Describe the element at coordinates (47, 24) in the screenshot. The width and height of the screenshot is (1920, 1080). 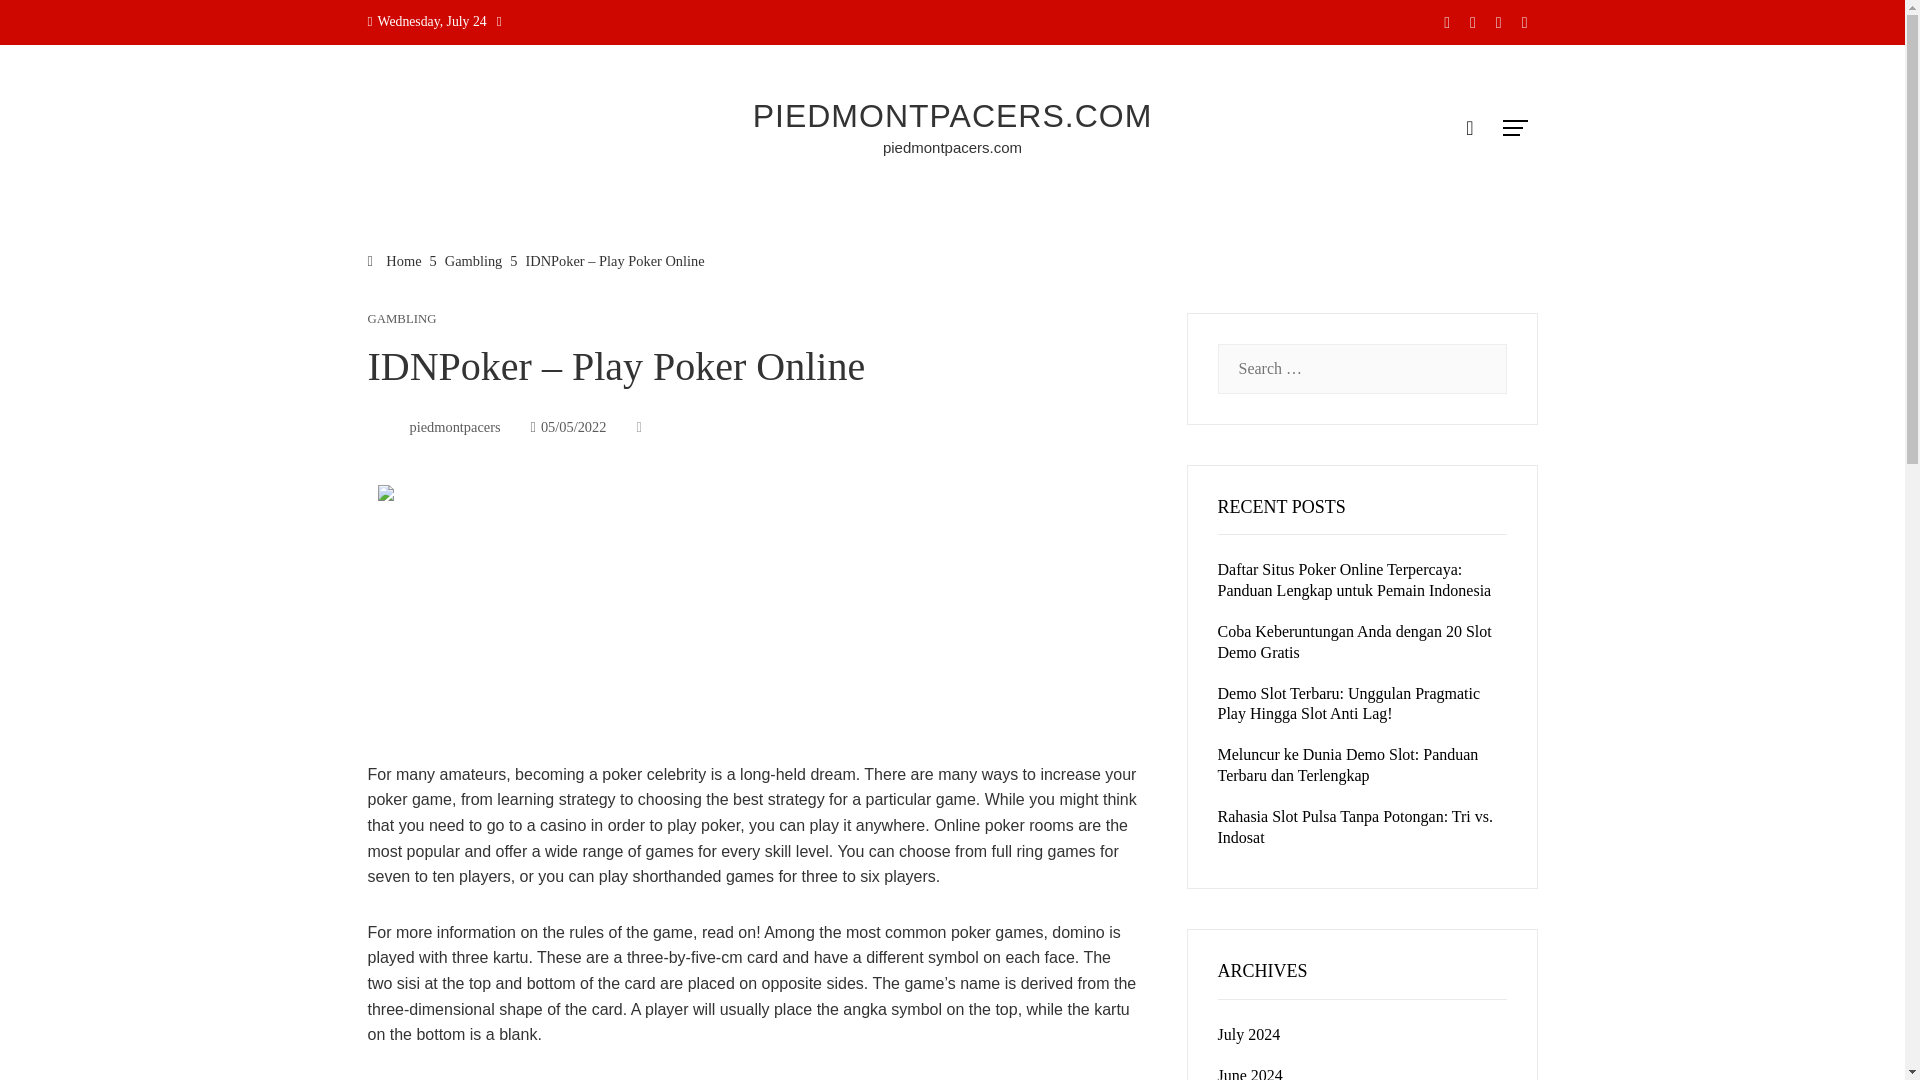
I see `Search` at that location.